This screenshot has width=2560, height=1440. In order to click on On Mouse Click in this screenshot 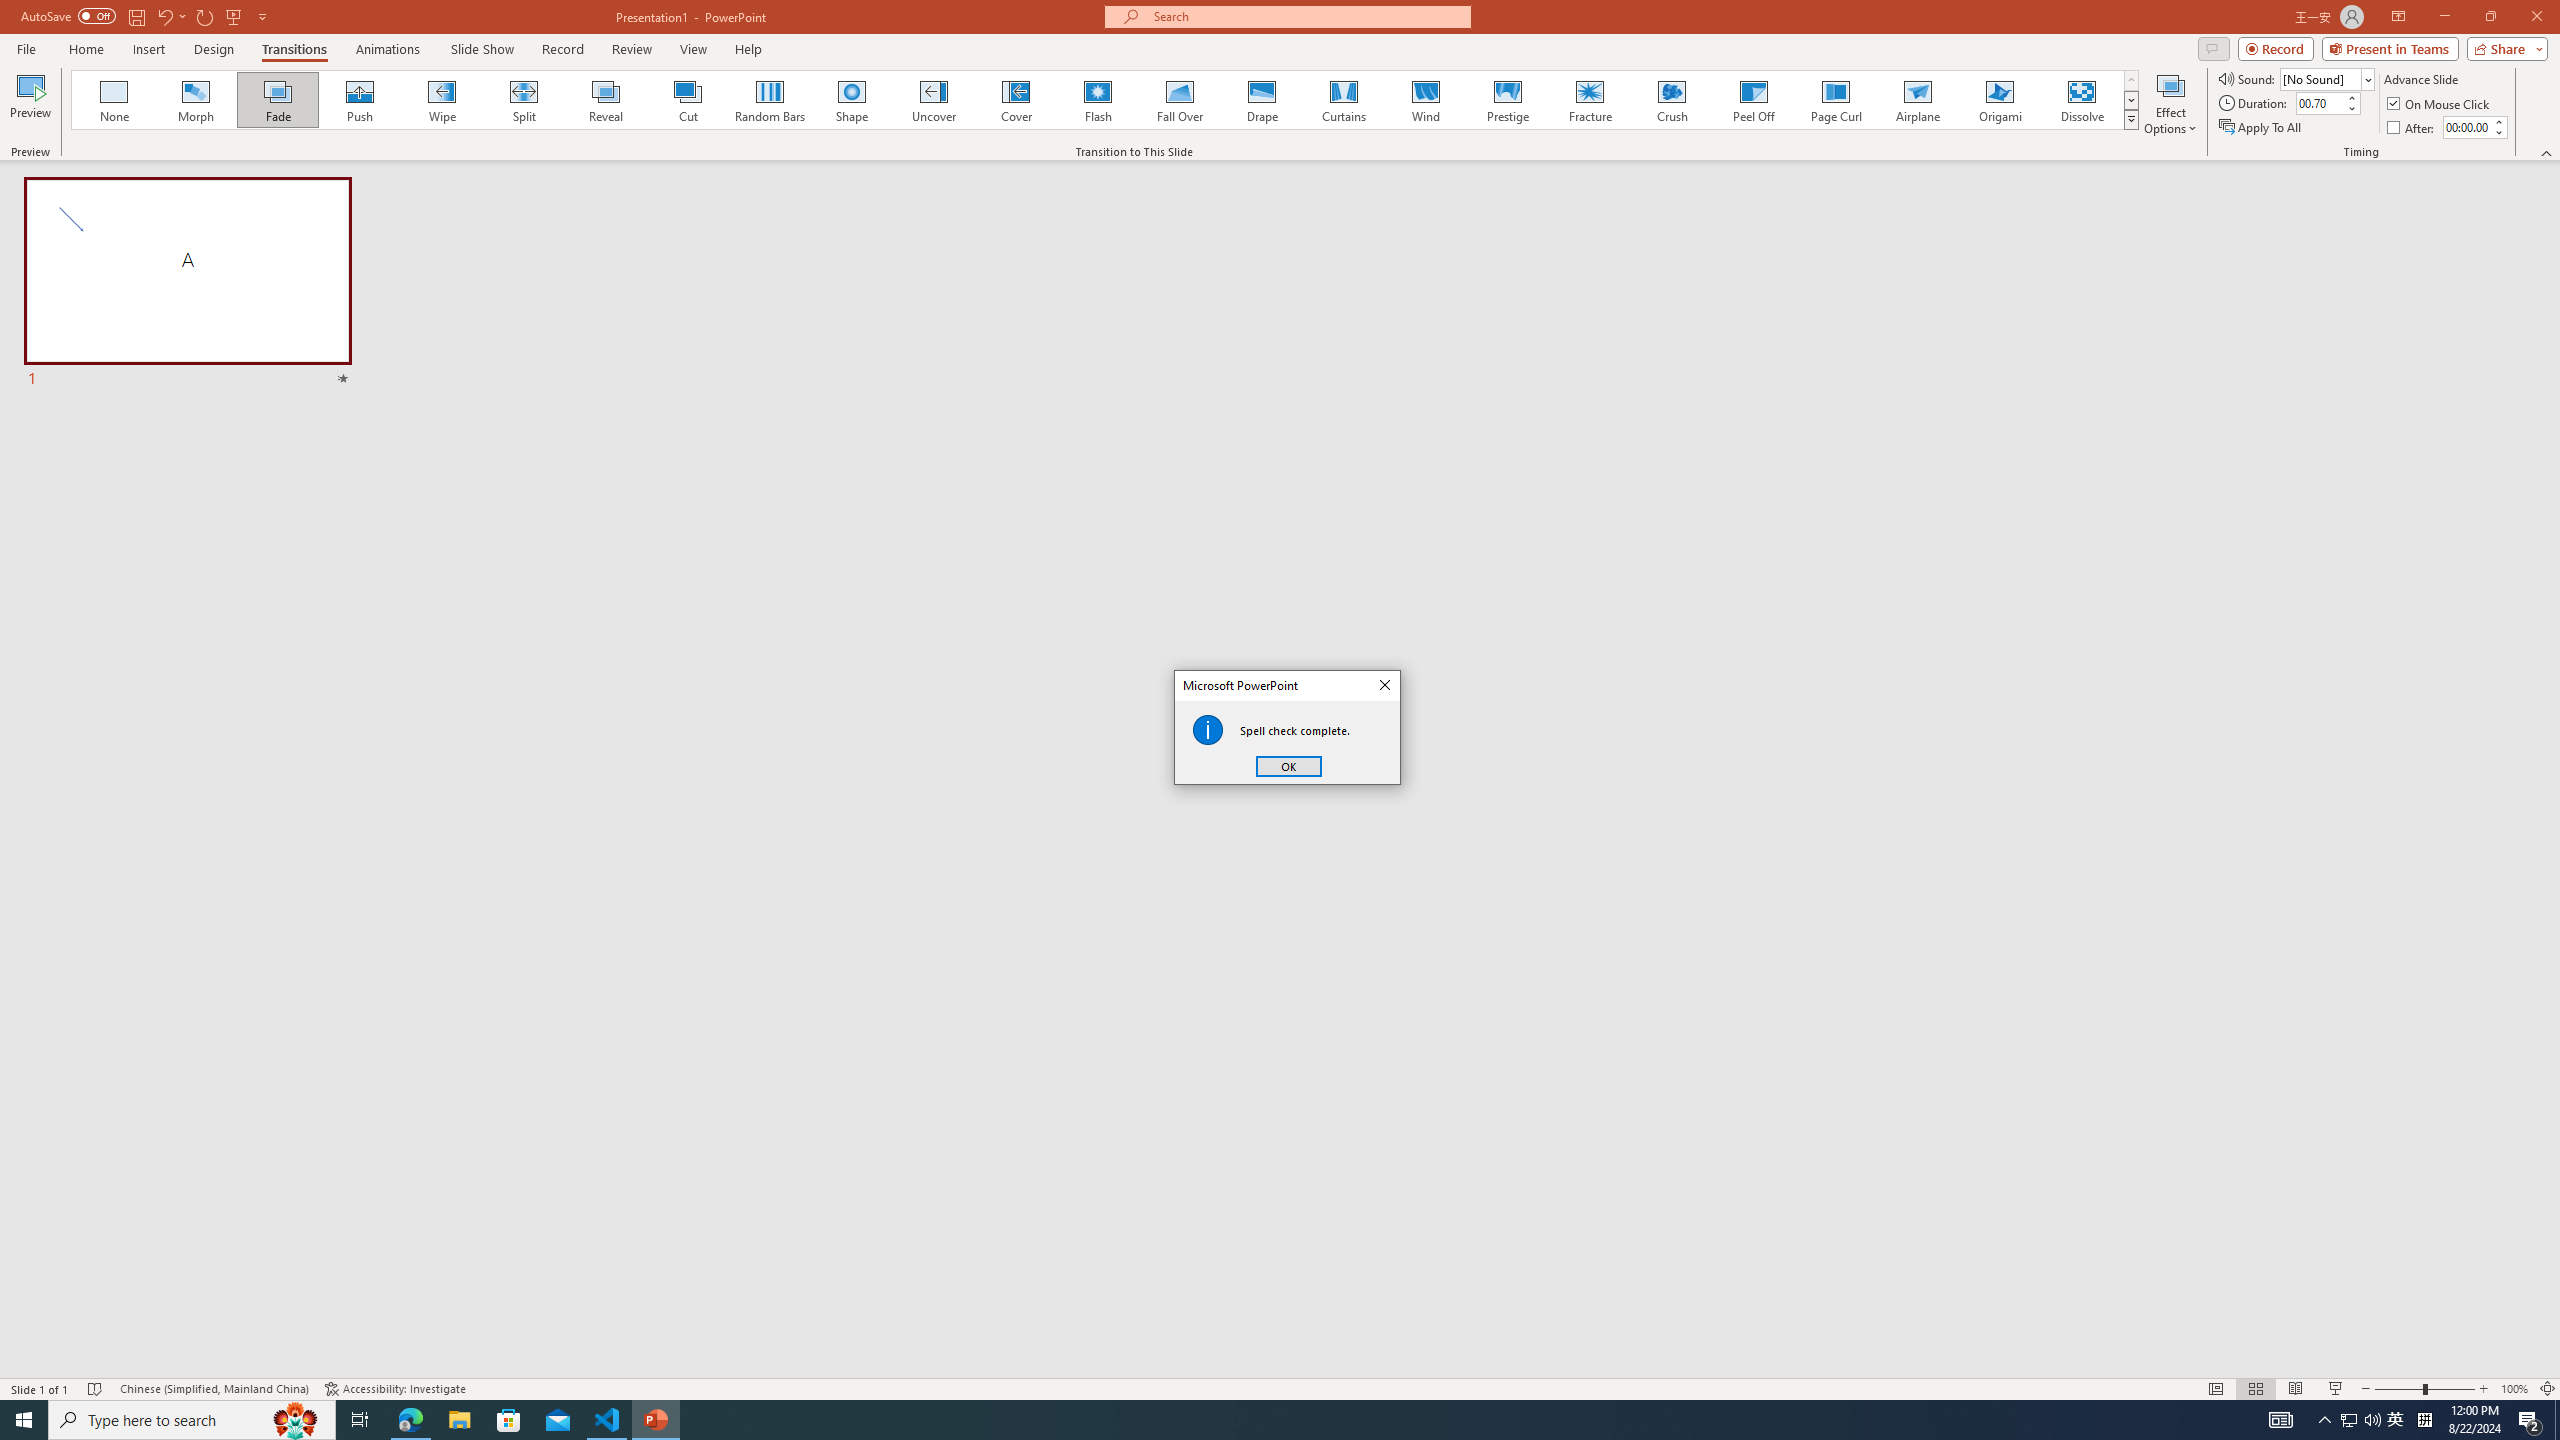, I will do `click(2440, 104)`.